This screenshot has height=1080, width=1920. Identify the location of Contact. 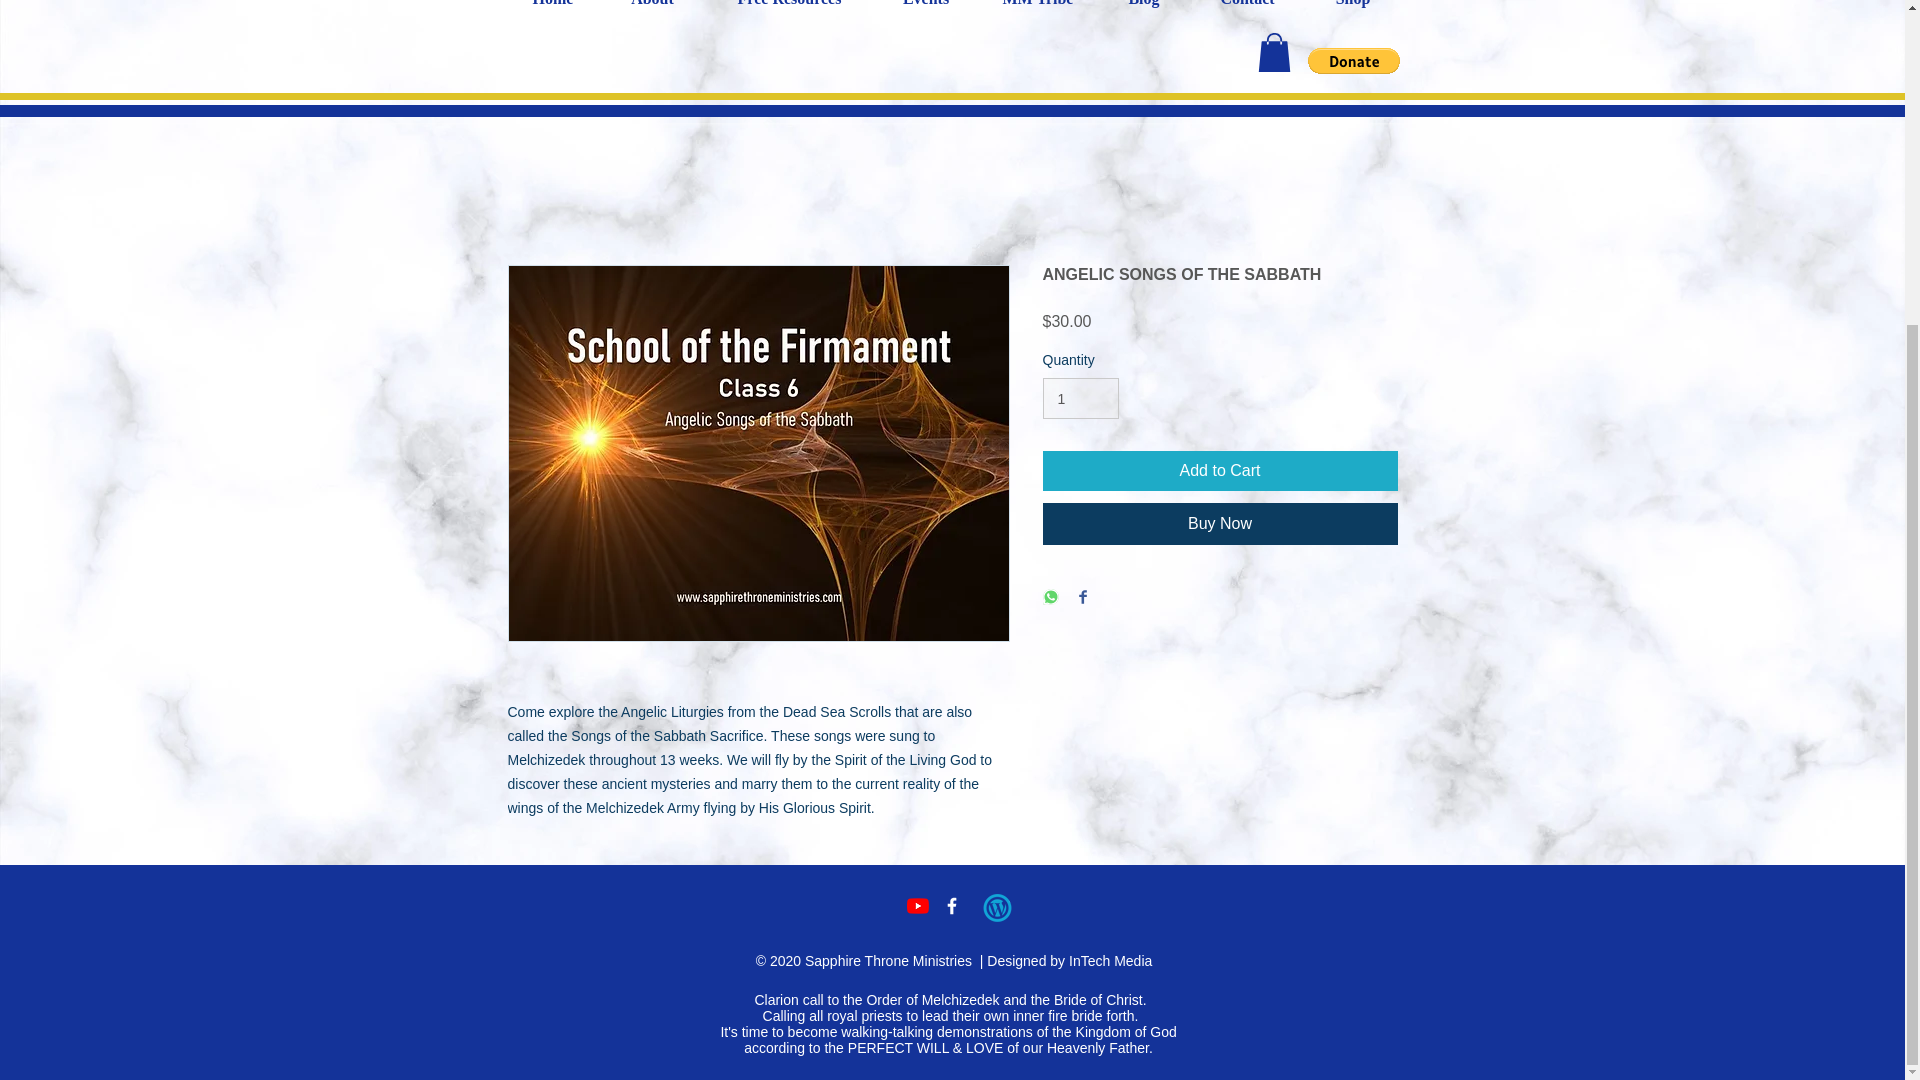
(1246, 10).